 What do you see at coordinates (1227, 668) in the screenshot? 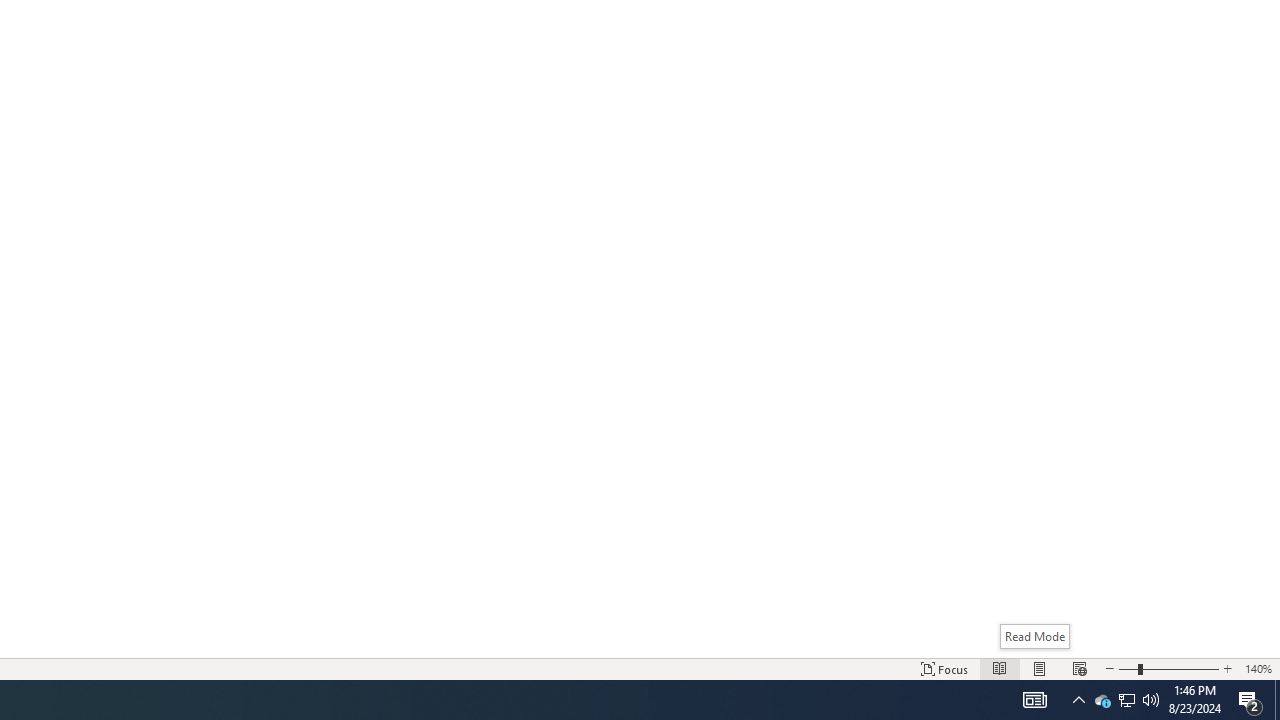
I see `Increase Text Size` at bounding box center [1227, 668].